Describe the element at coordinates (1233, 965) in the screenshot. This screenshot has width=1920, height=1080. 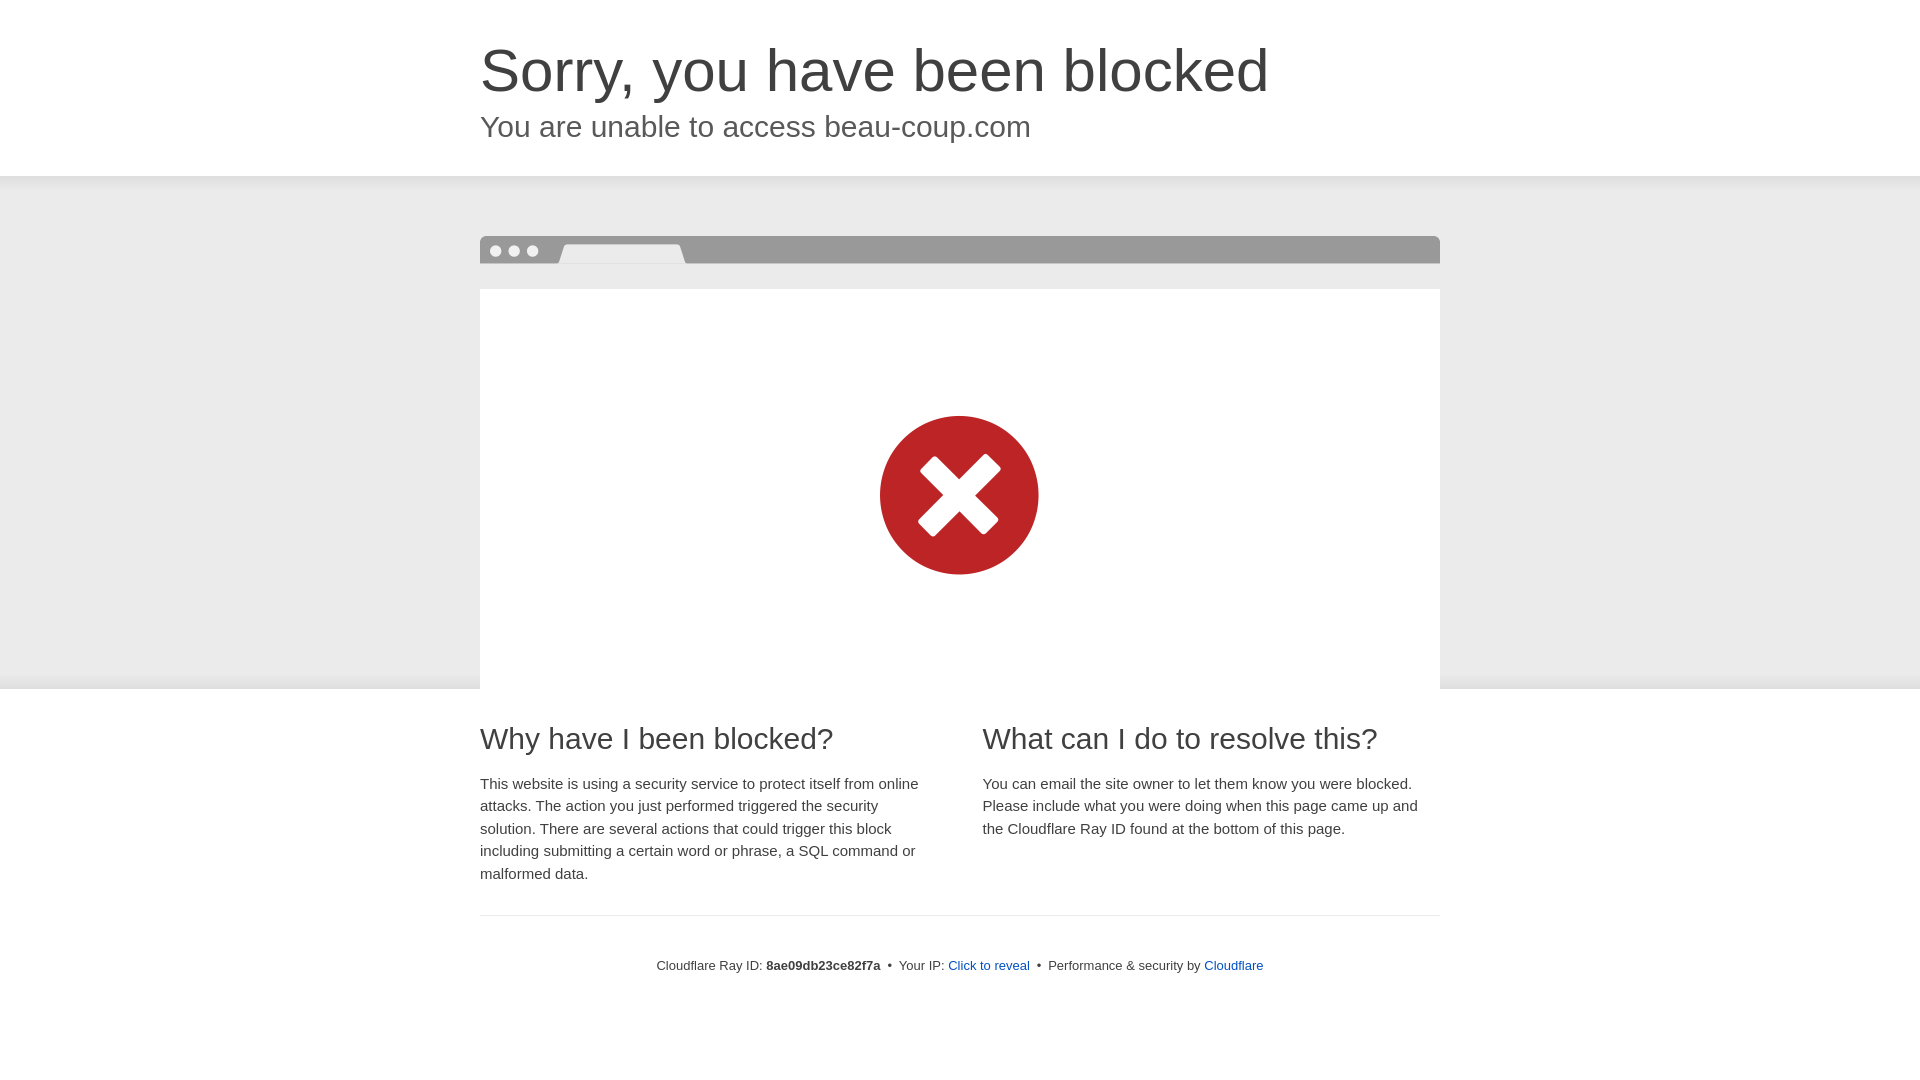
I see `Cloudflare` at that location.